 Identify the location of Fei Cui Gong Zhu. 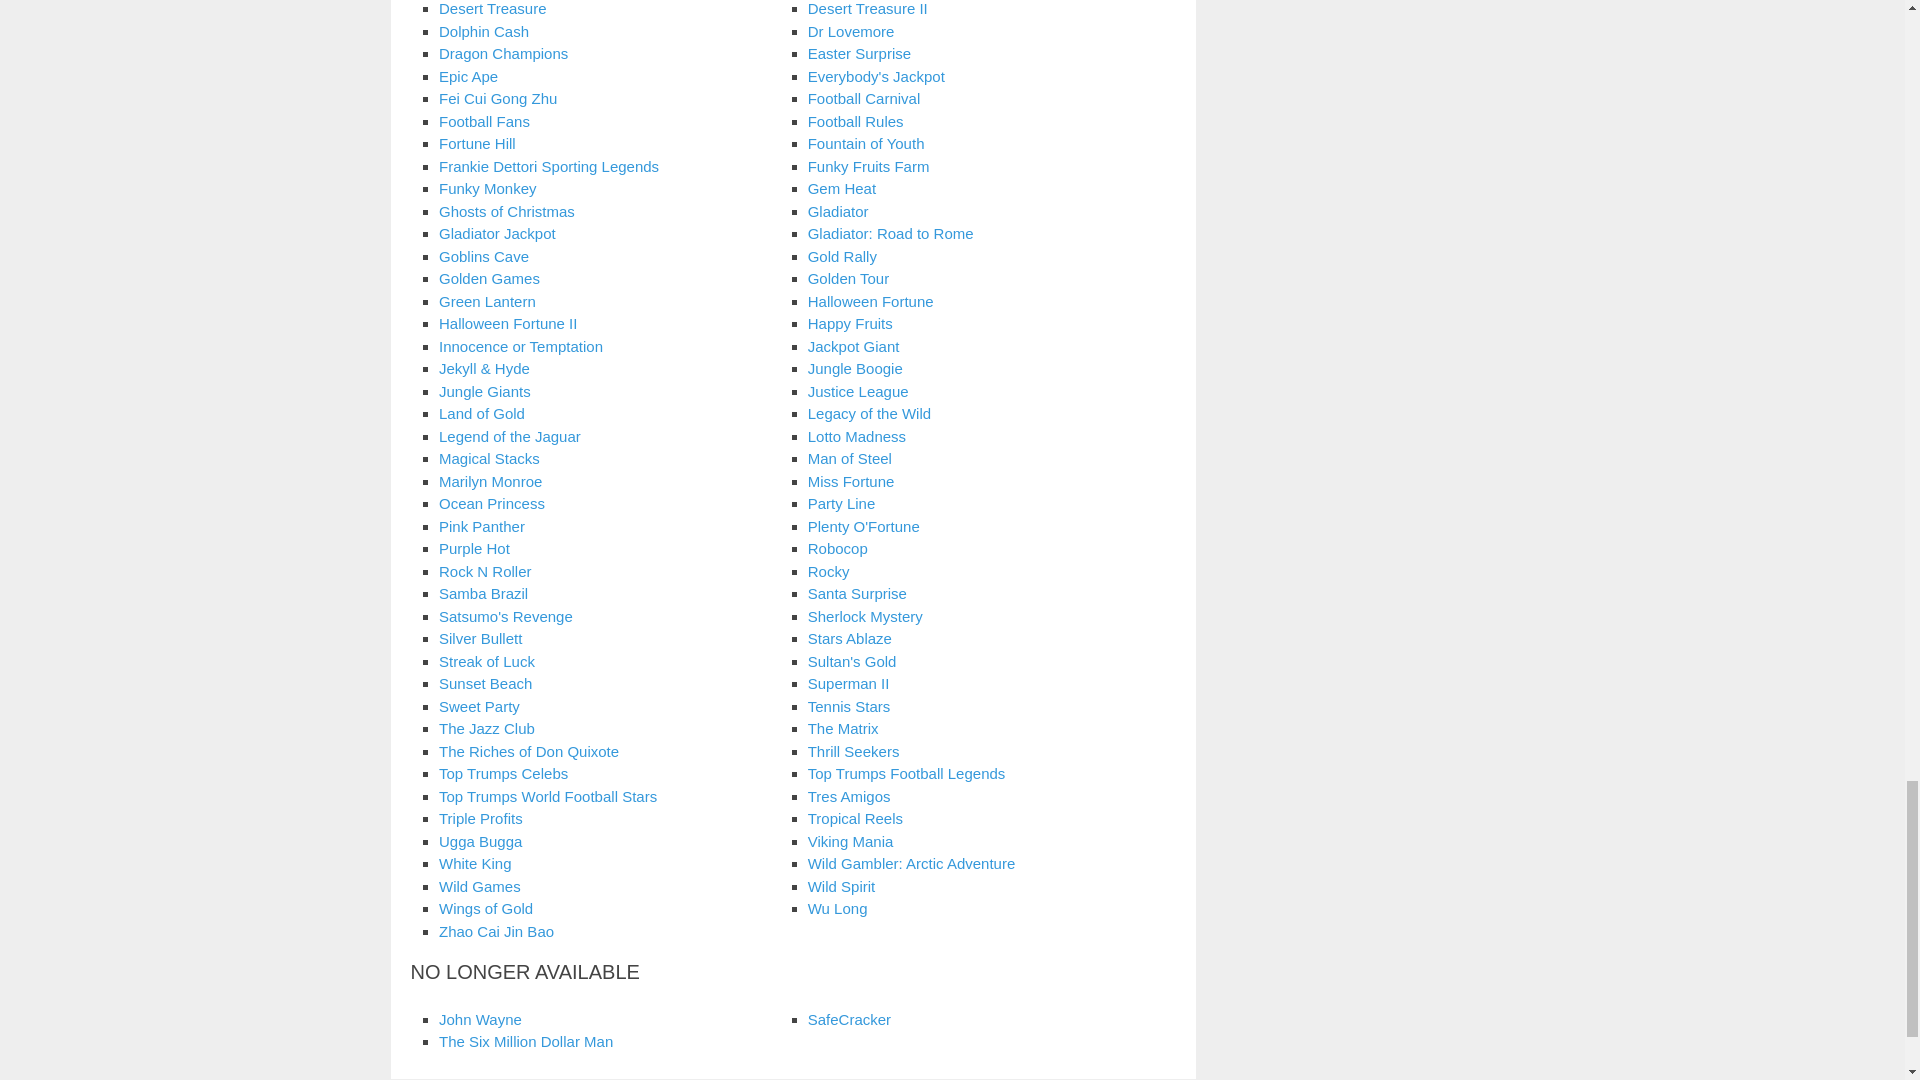
(498, 98).